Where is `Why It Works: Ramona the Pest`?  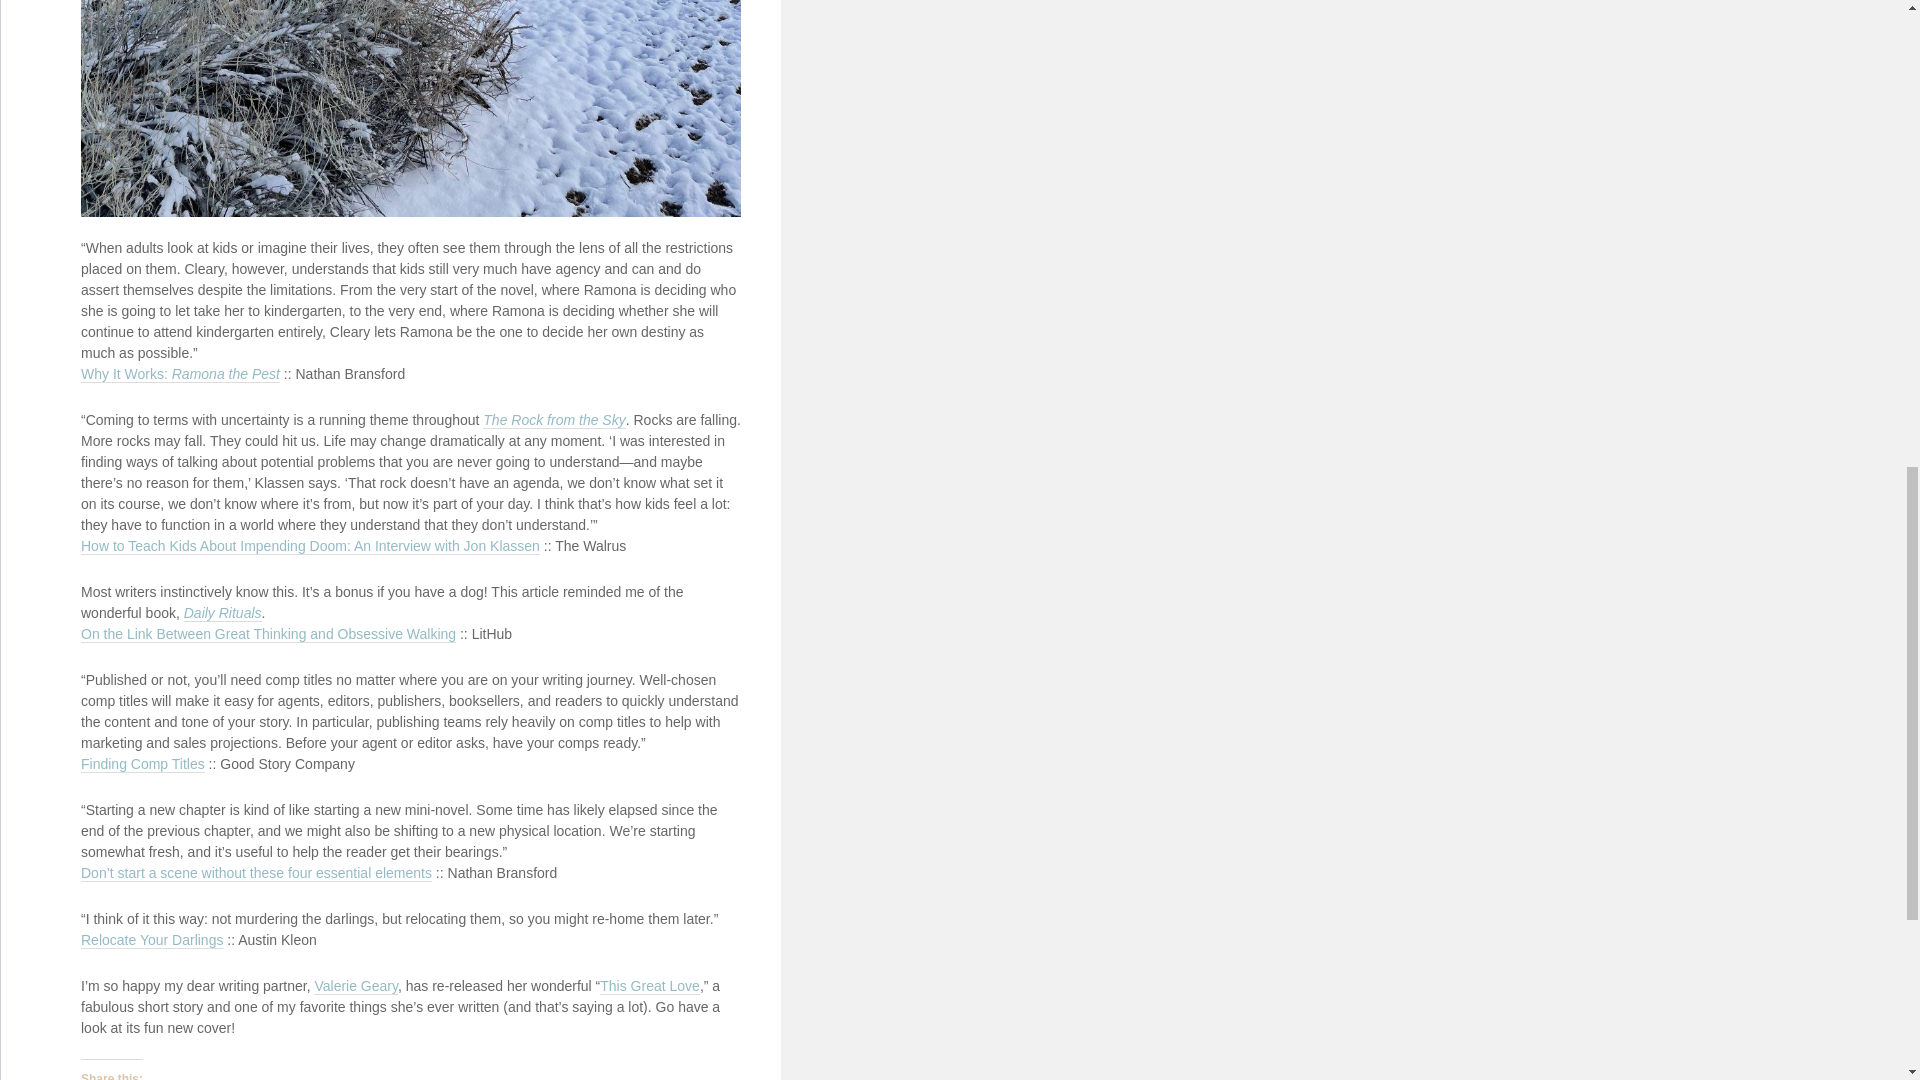
Why It Works: Ramona the Pest is located at coordinates (180, 374).